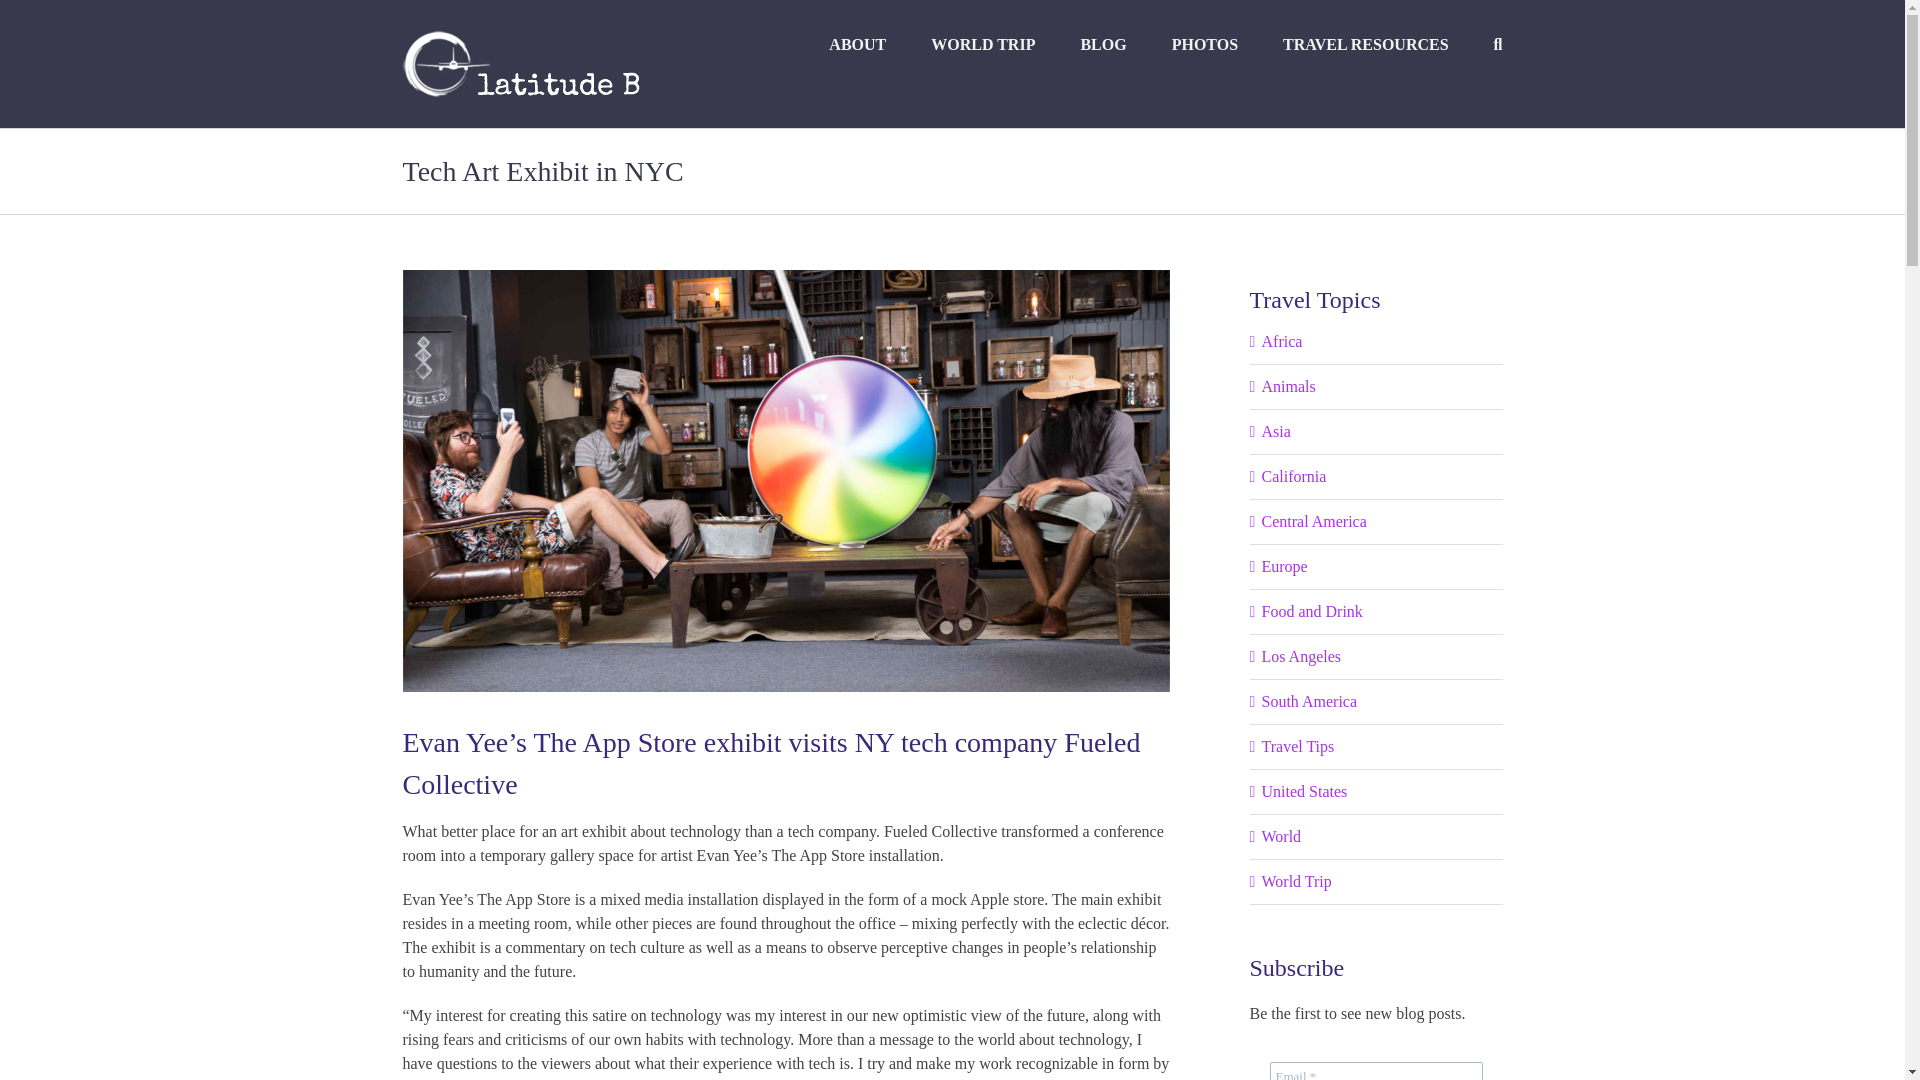 This screenshot has height=1080, width=1920. What do you see at coordinates (1376, 1070) in the screenshot?
I see `Email` at bounding box center [1376, 1070].